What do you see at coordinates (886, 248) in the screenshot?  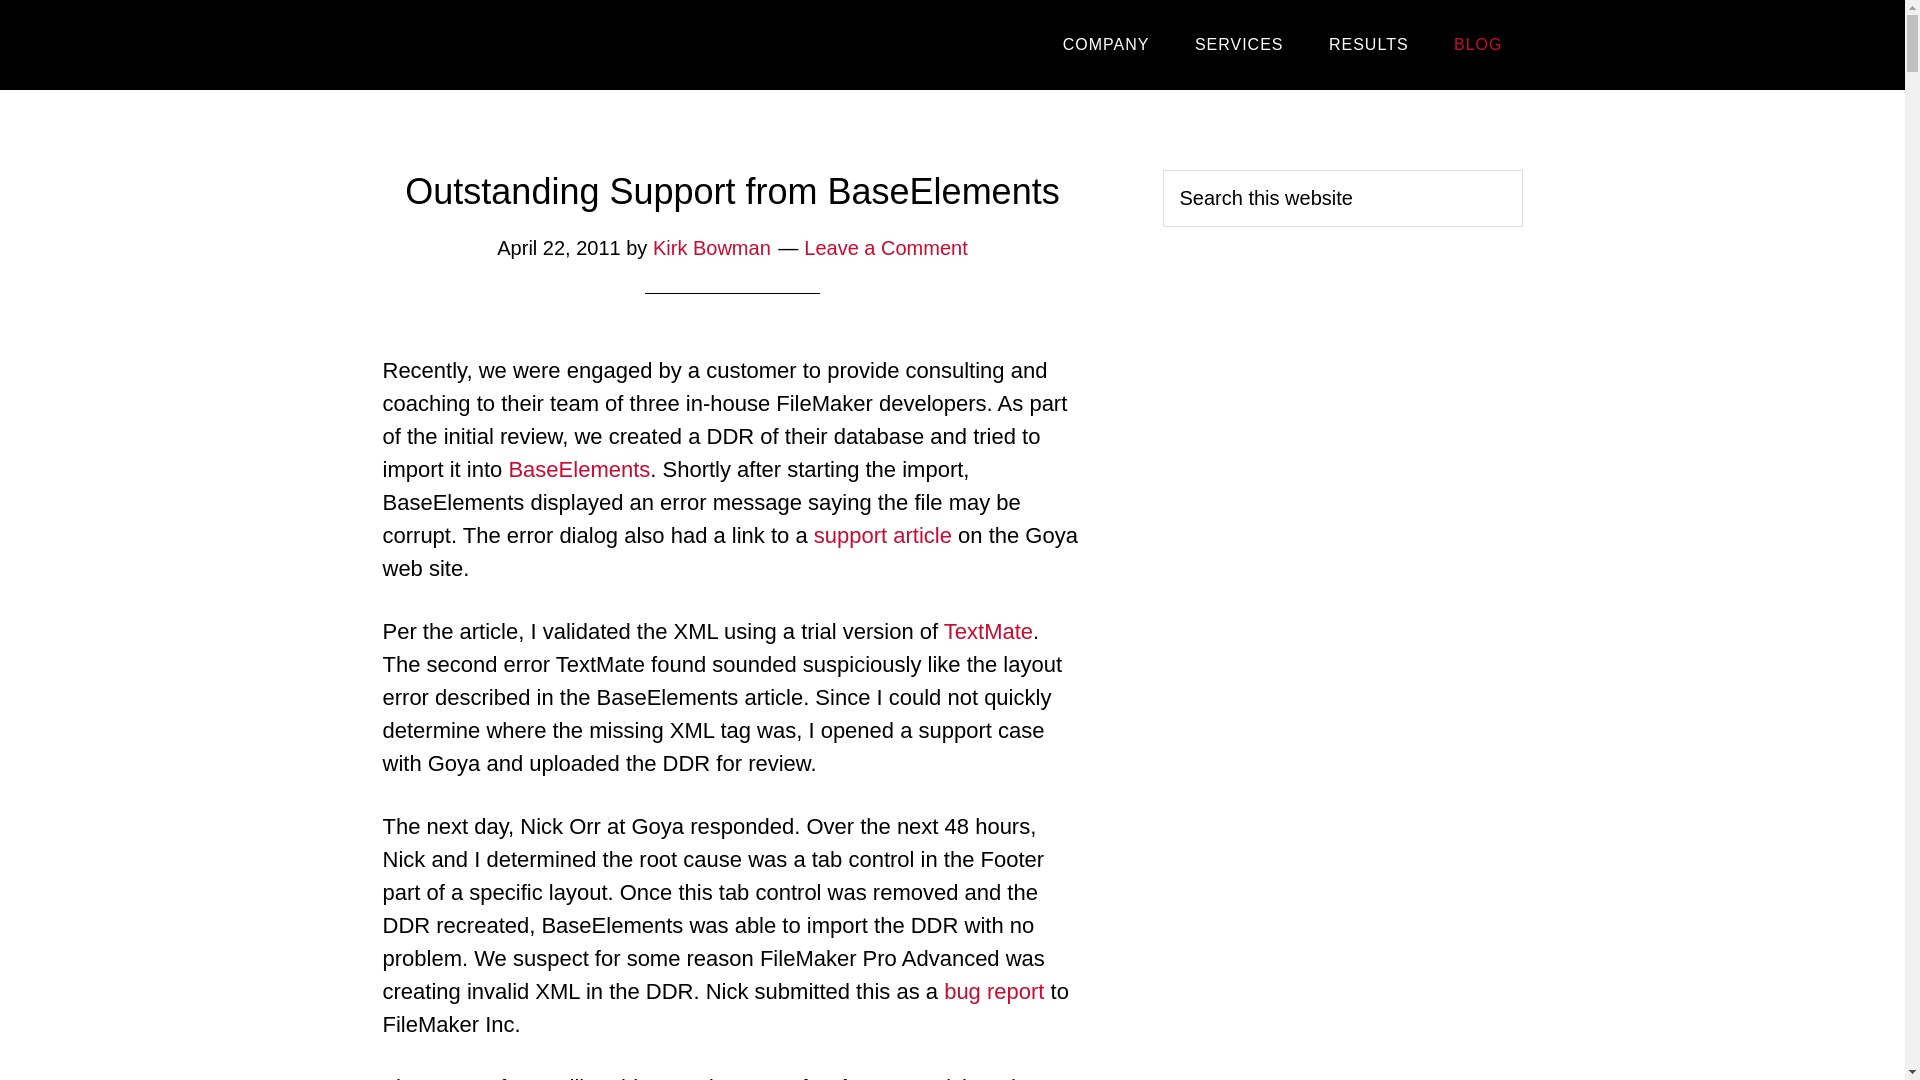 I see `Leave a Comment` at bounding box center [886, 248].